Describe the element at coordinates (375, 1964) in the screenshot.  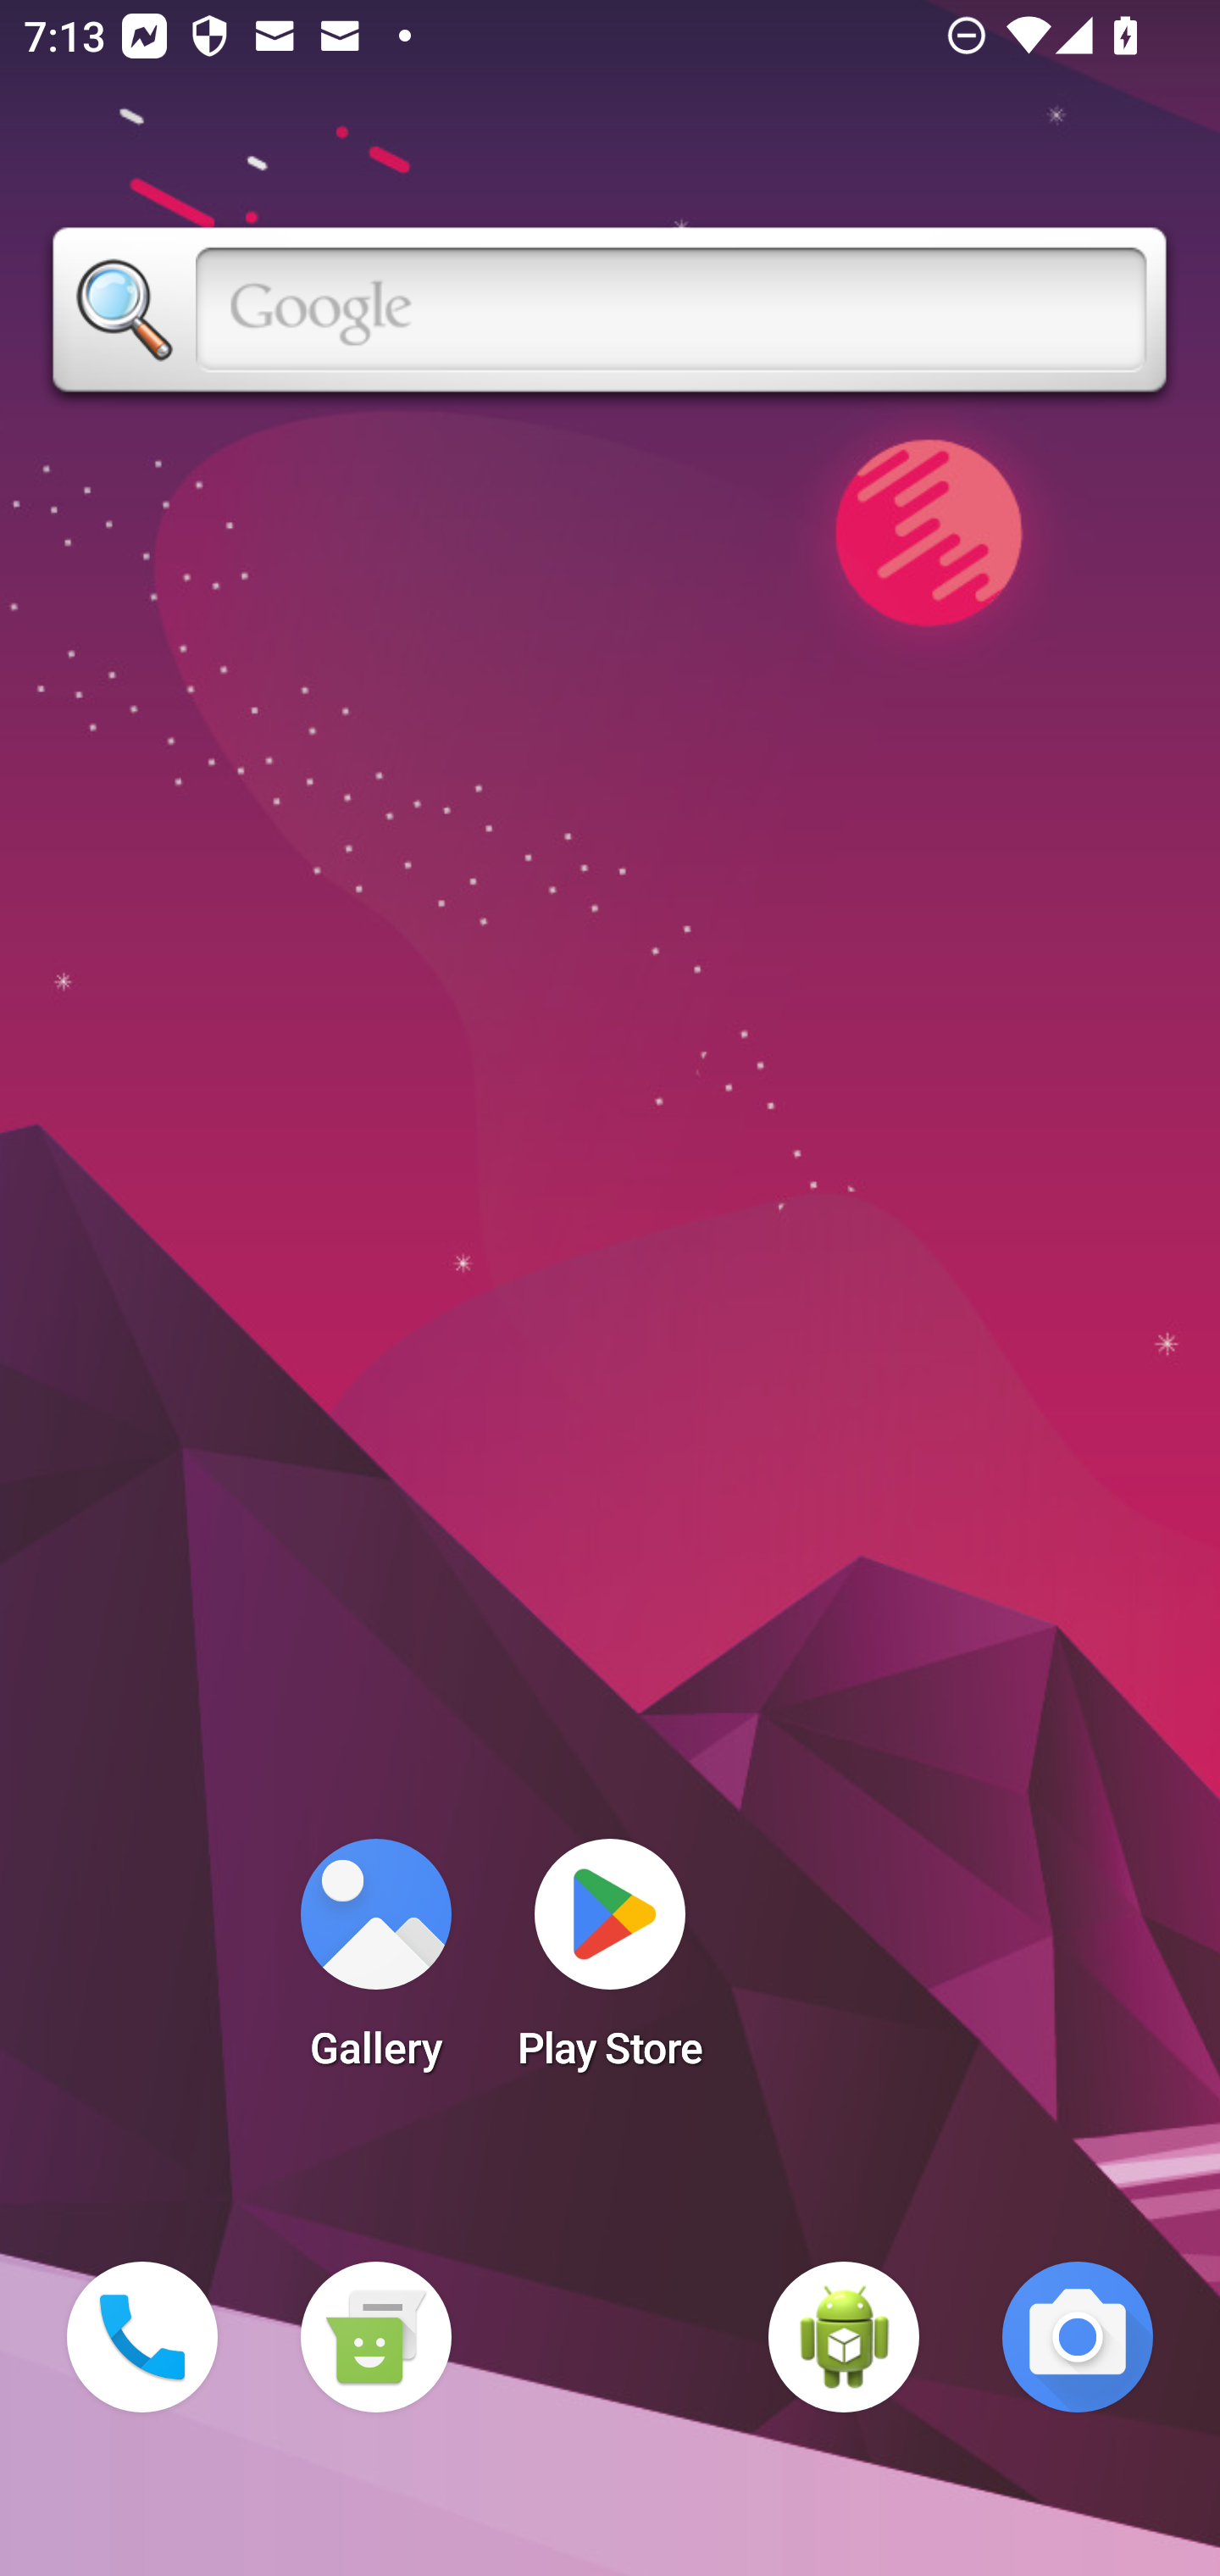
I see `Gallery` at that location.